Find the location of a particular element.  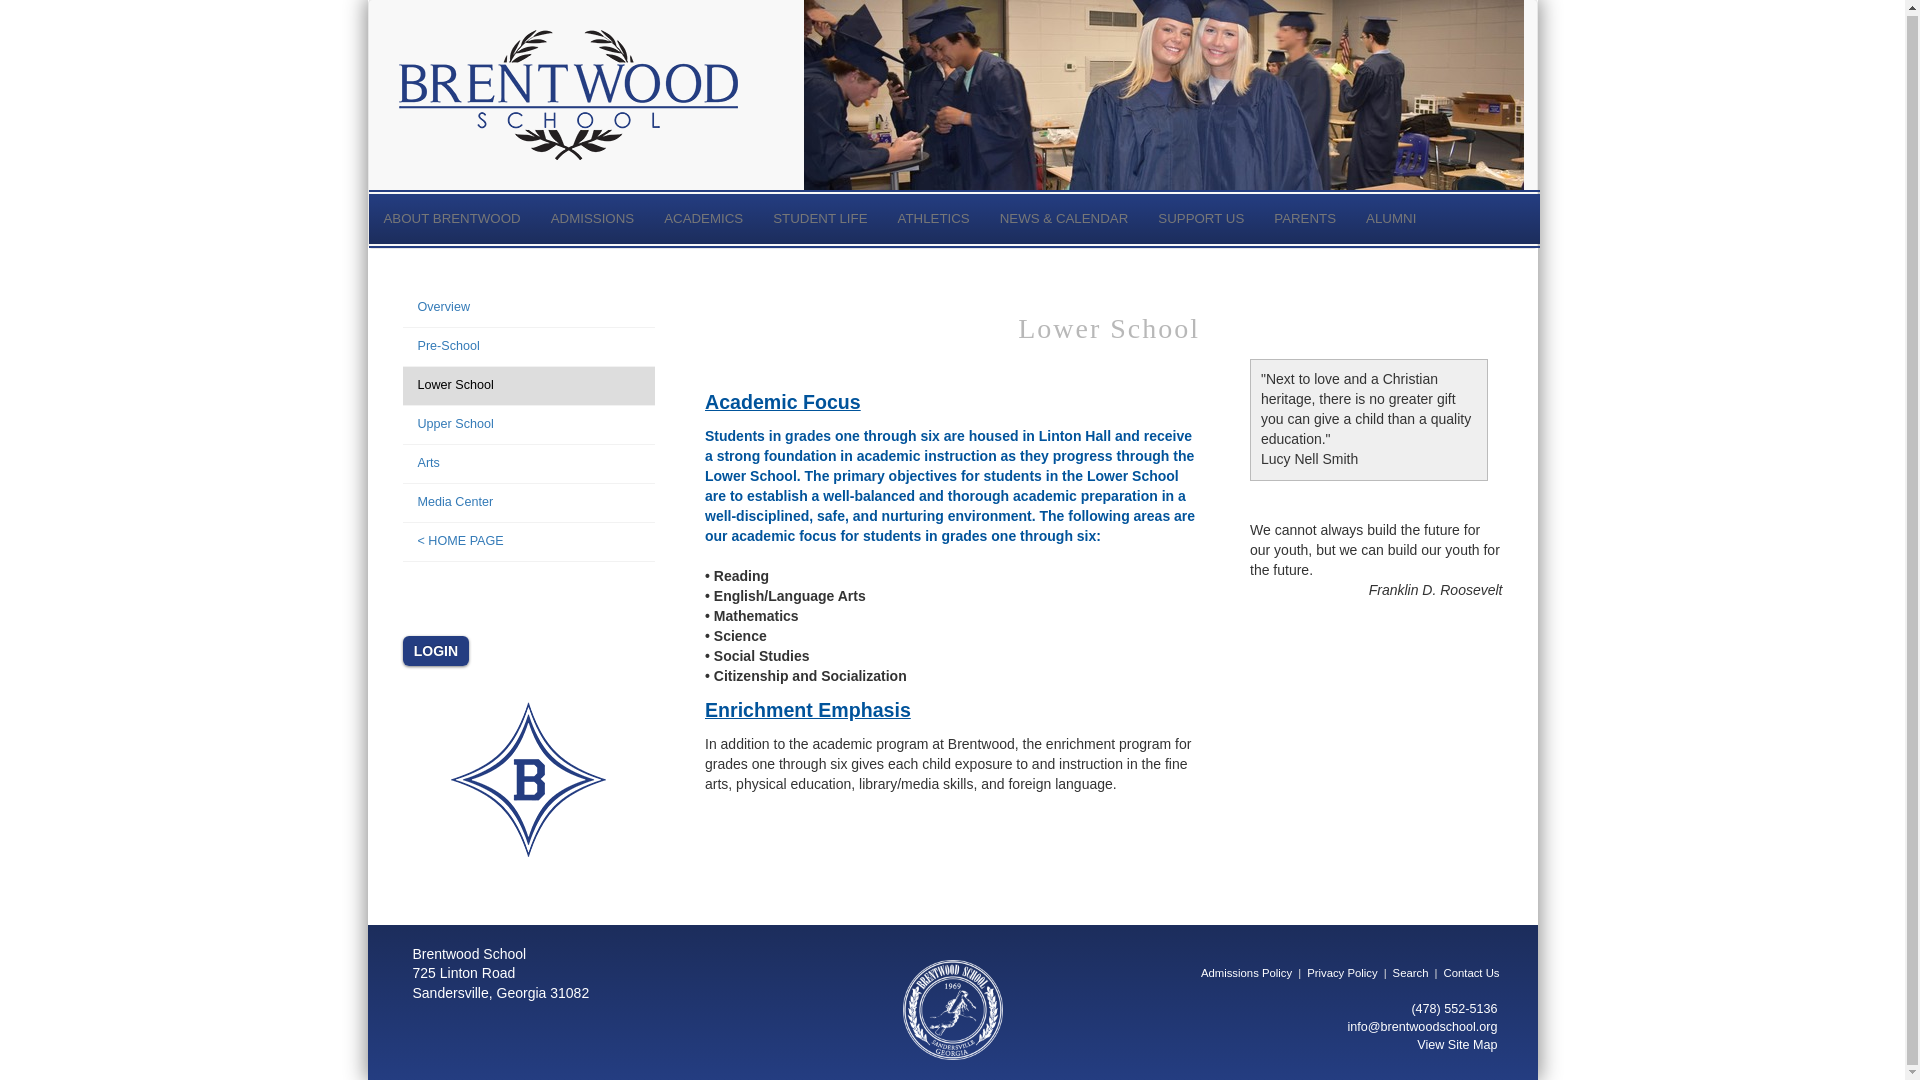

STUDENT LIFE is located at coordinates (820, 219).